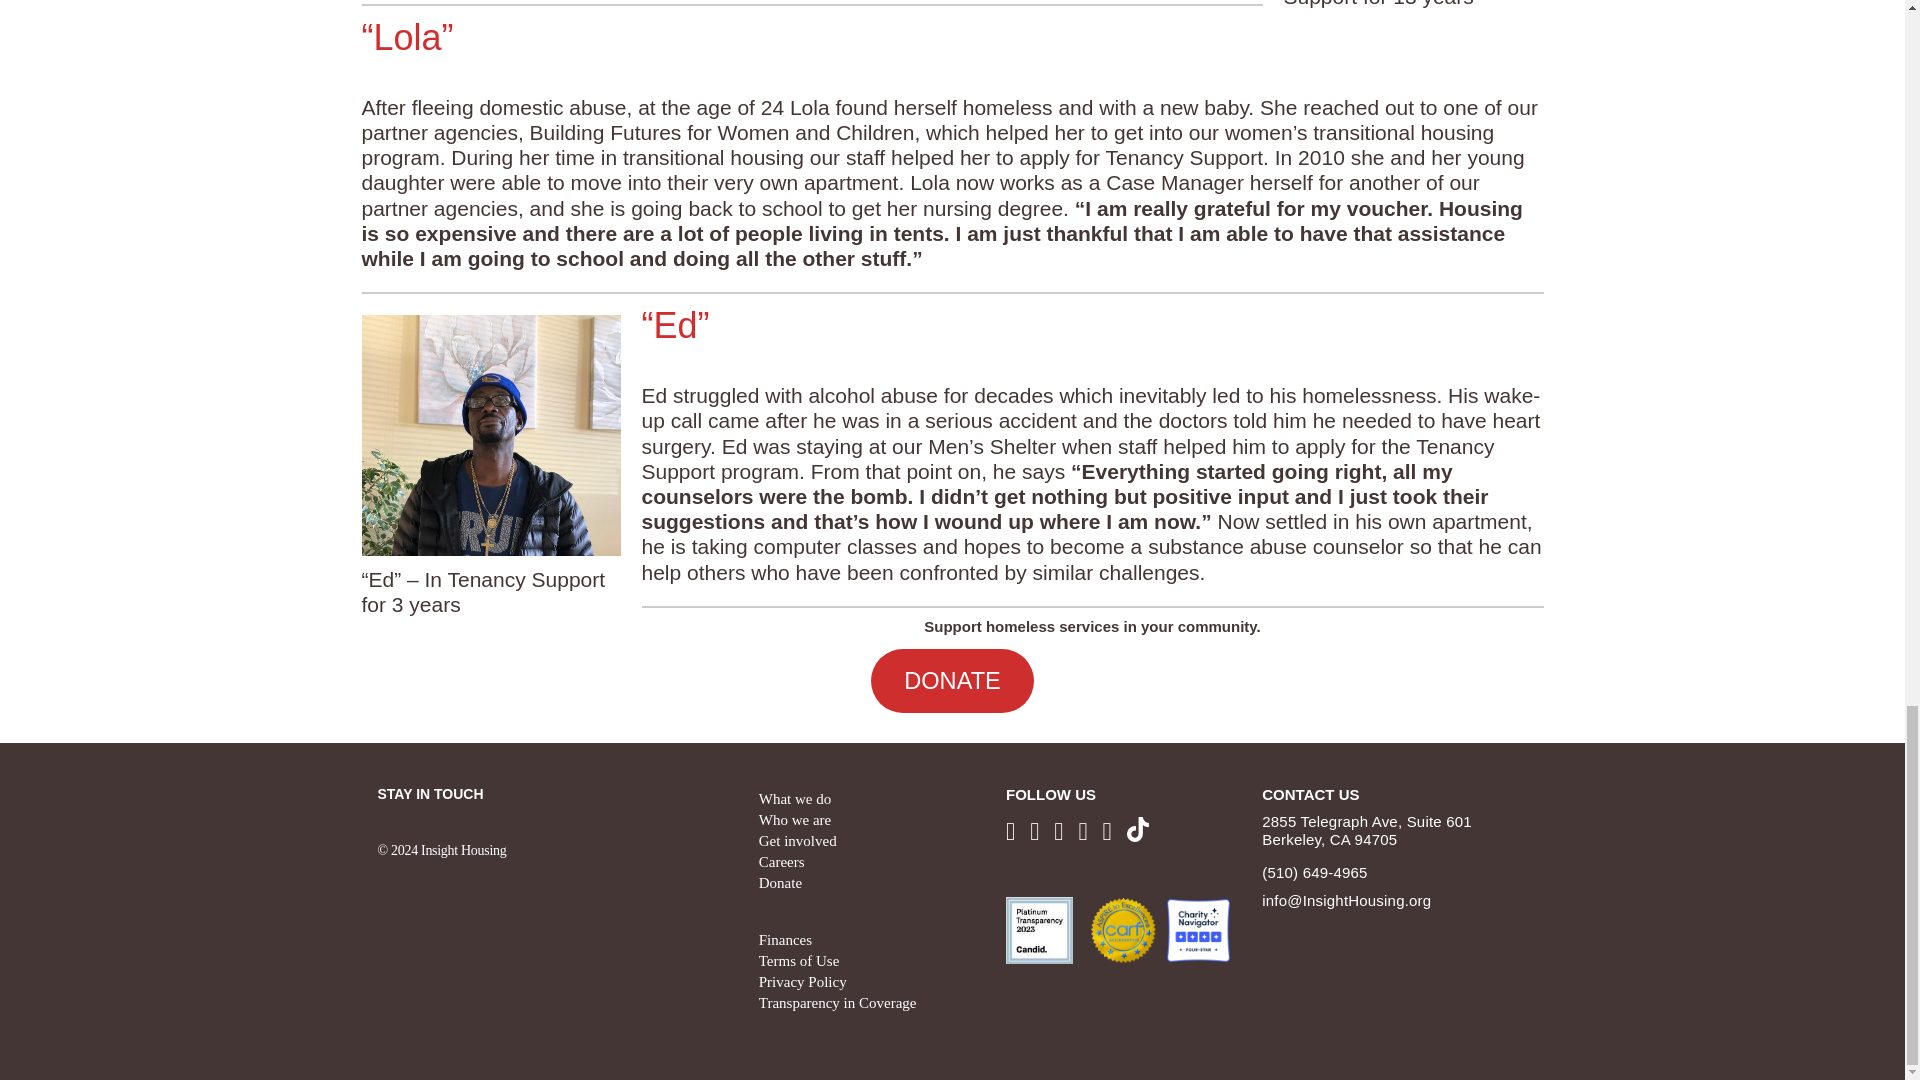 This screenshot has width=1920, height=1080. Describe the element at coordinates (785, 940) in the screenshot. I see `Finances` at that location.